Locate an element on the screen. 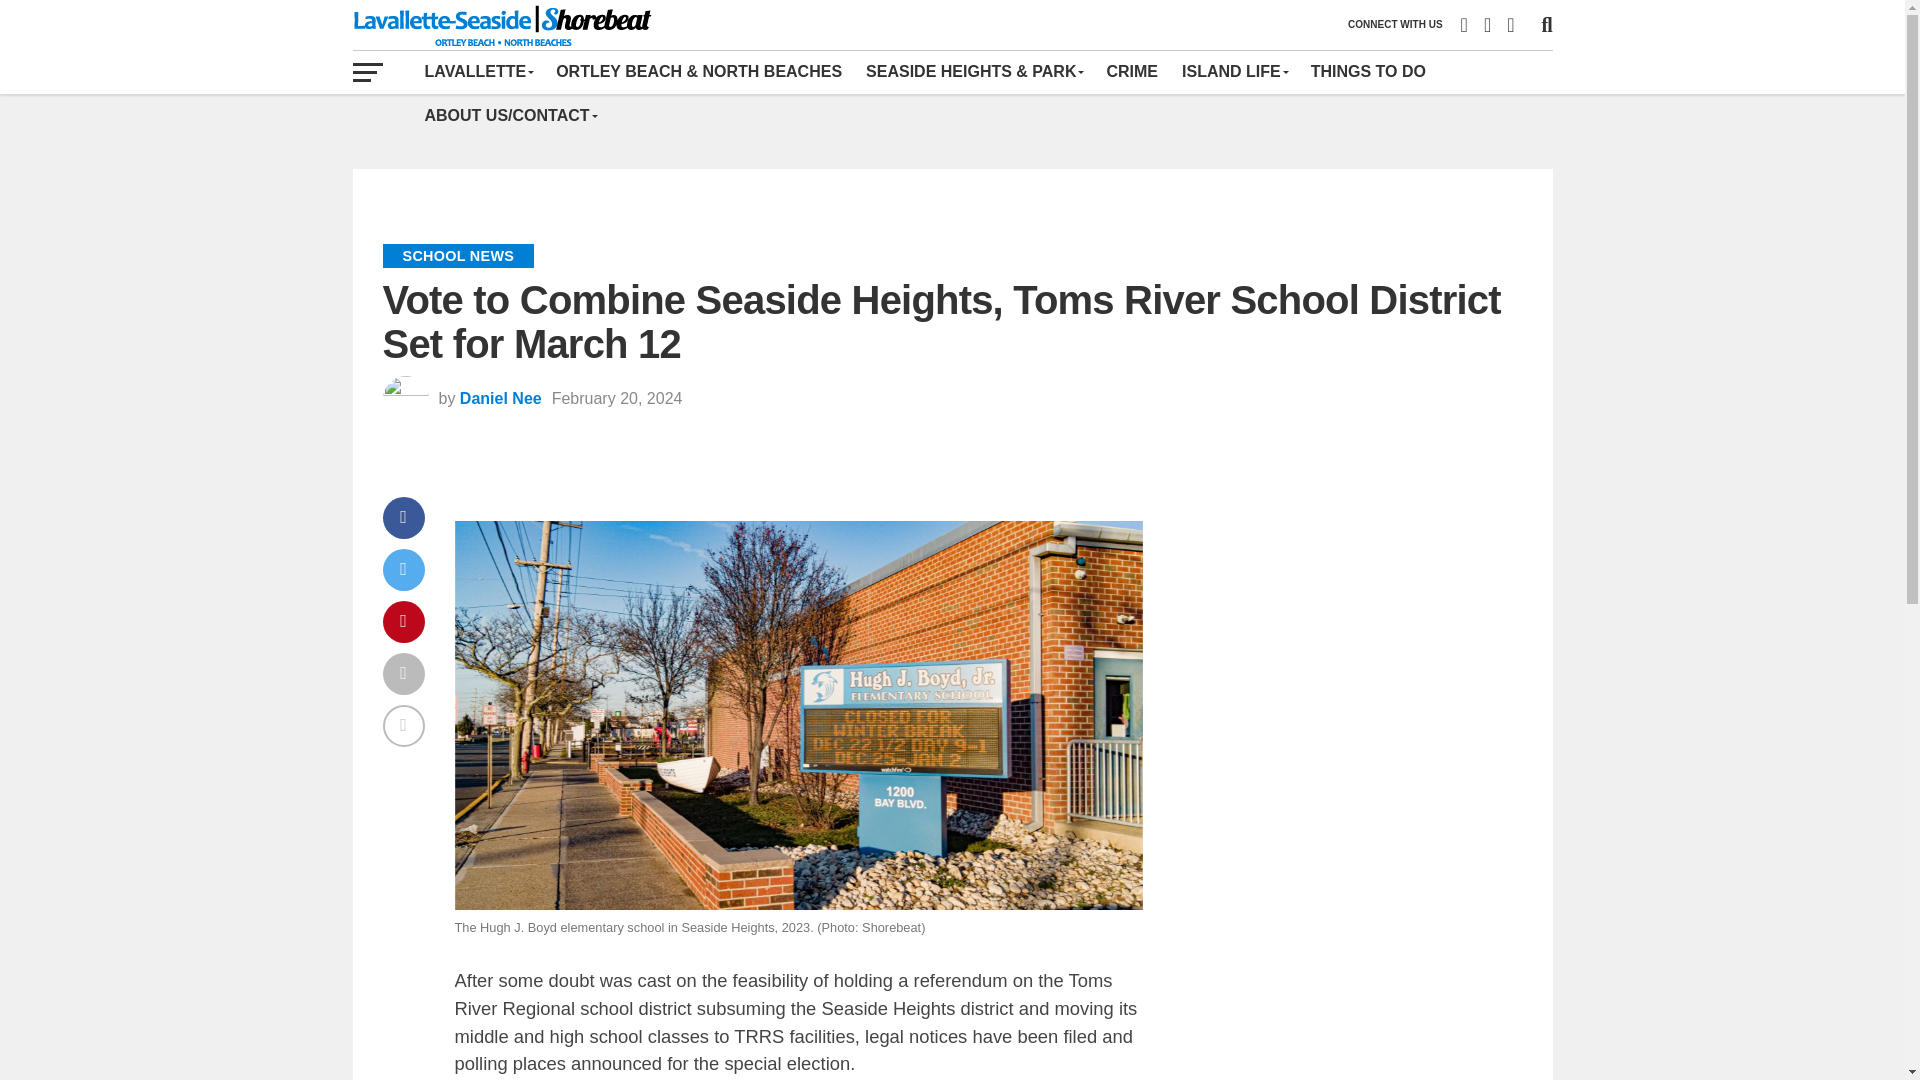 The image size is (1920, 1080). Posts by Daniel Nee is located at coordinates (500, 398).